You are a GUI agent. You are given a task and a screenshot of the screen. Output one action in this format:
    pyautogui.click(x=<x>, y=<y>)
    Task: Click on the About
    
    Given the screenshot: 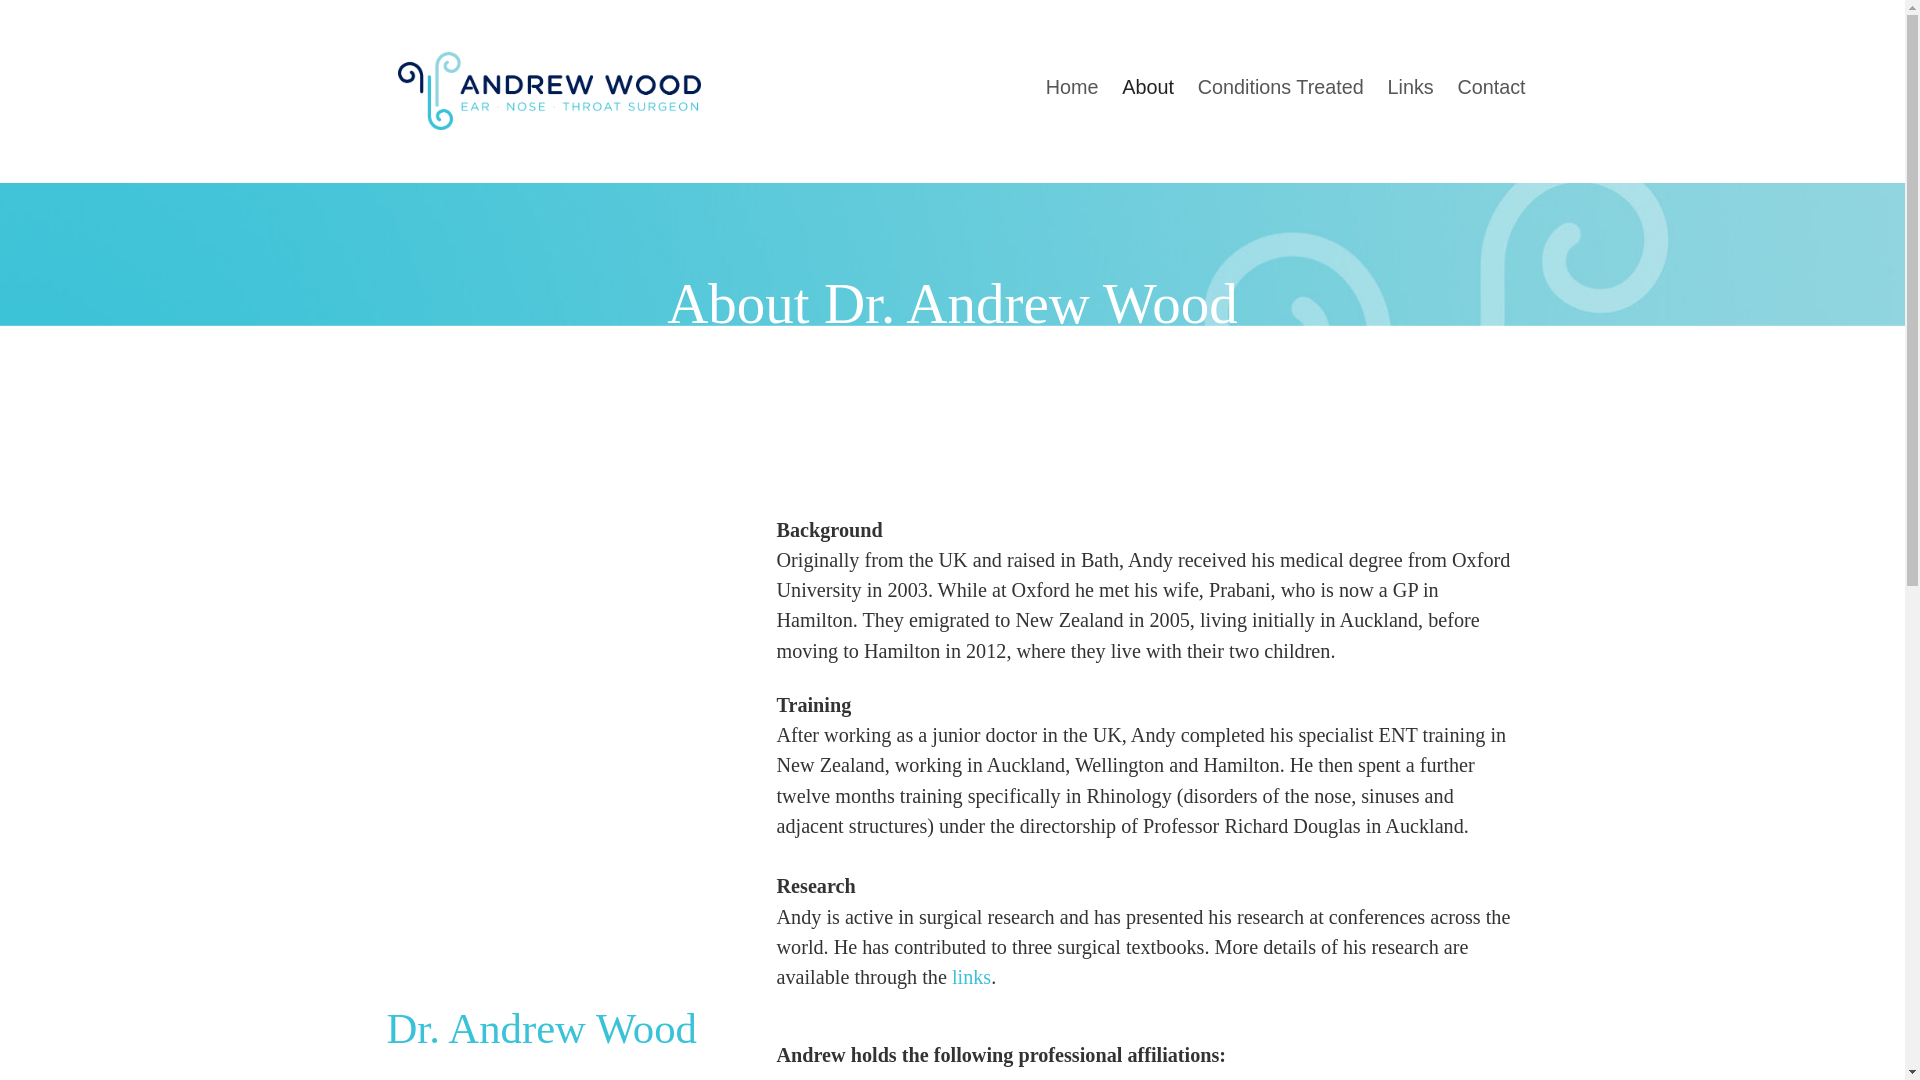 What is the action you would take?
    pyautogui.click(x=1146, y=88)
    